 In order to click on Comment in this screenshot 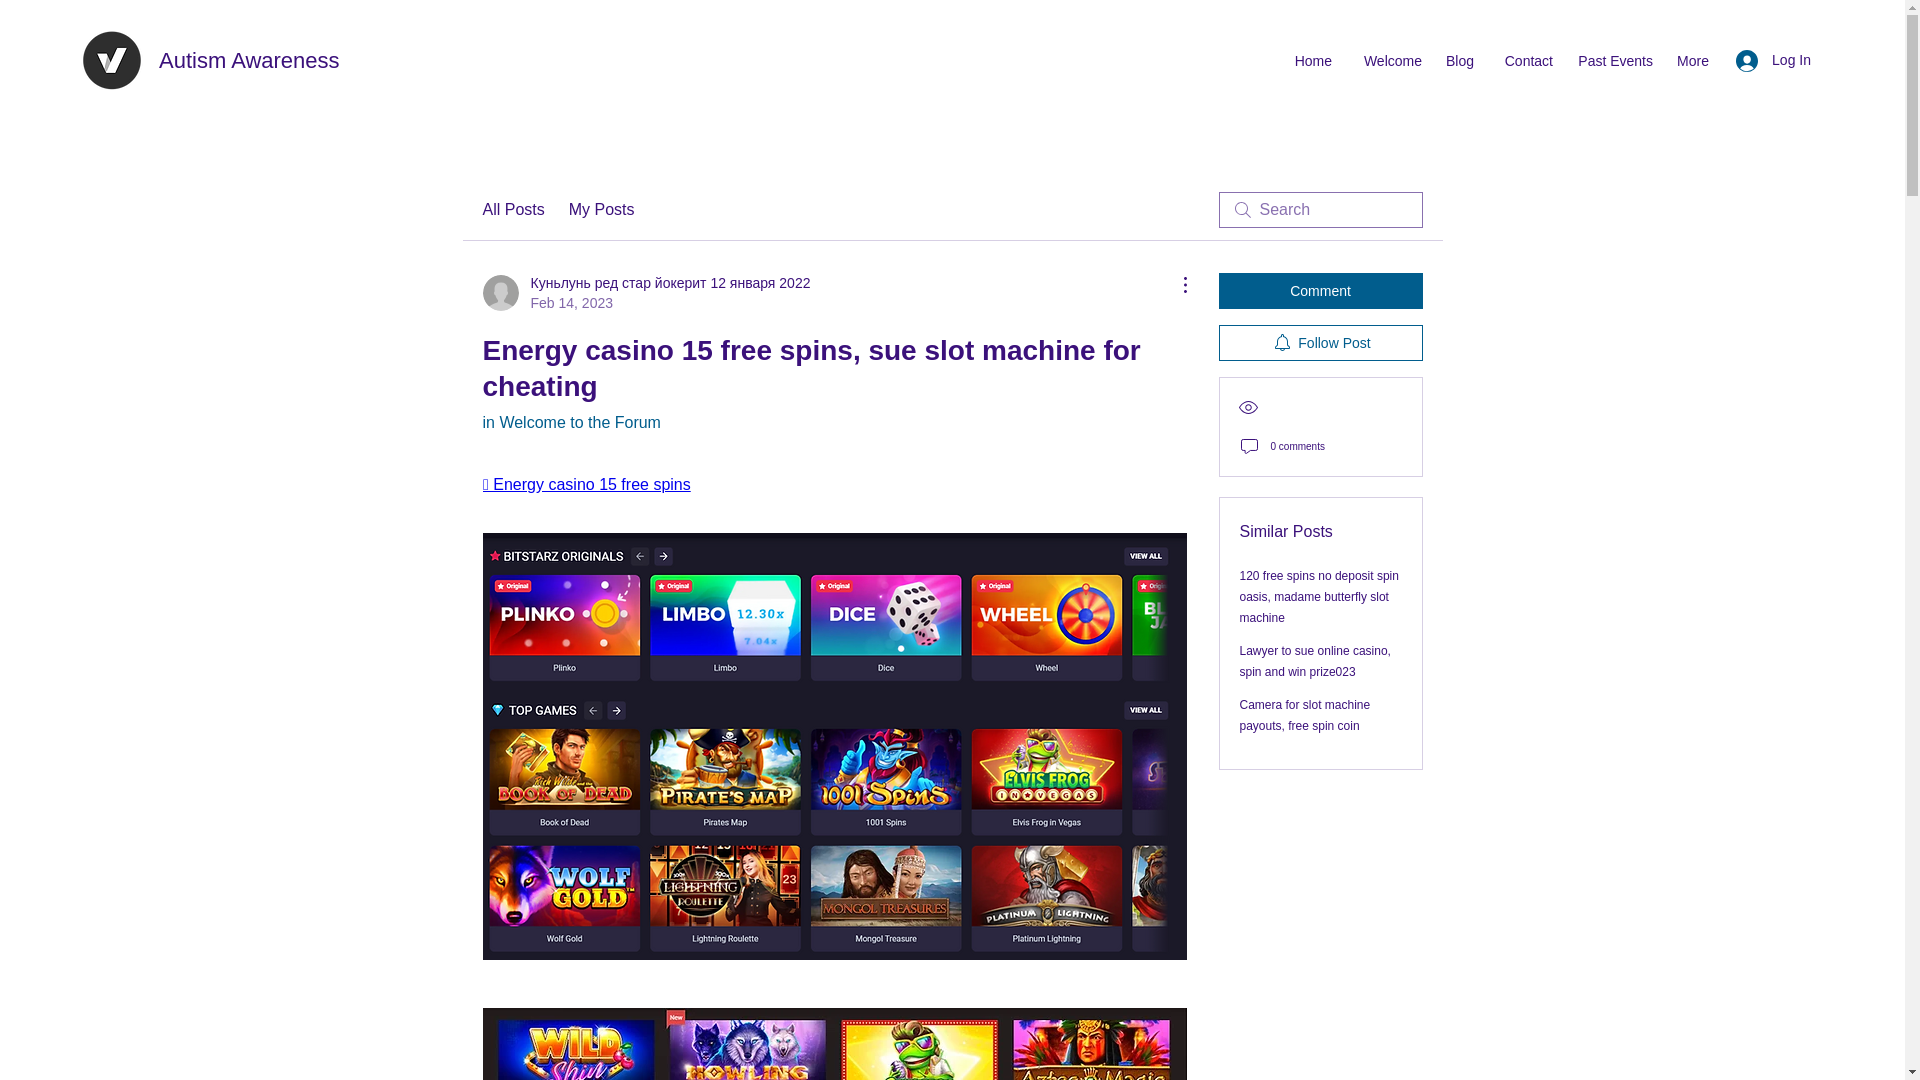, I will do `click(1320, 290)`.